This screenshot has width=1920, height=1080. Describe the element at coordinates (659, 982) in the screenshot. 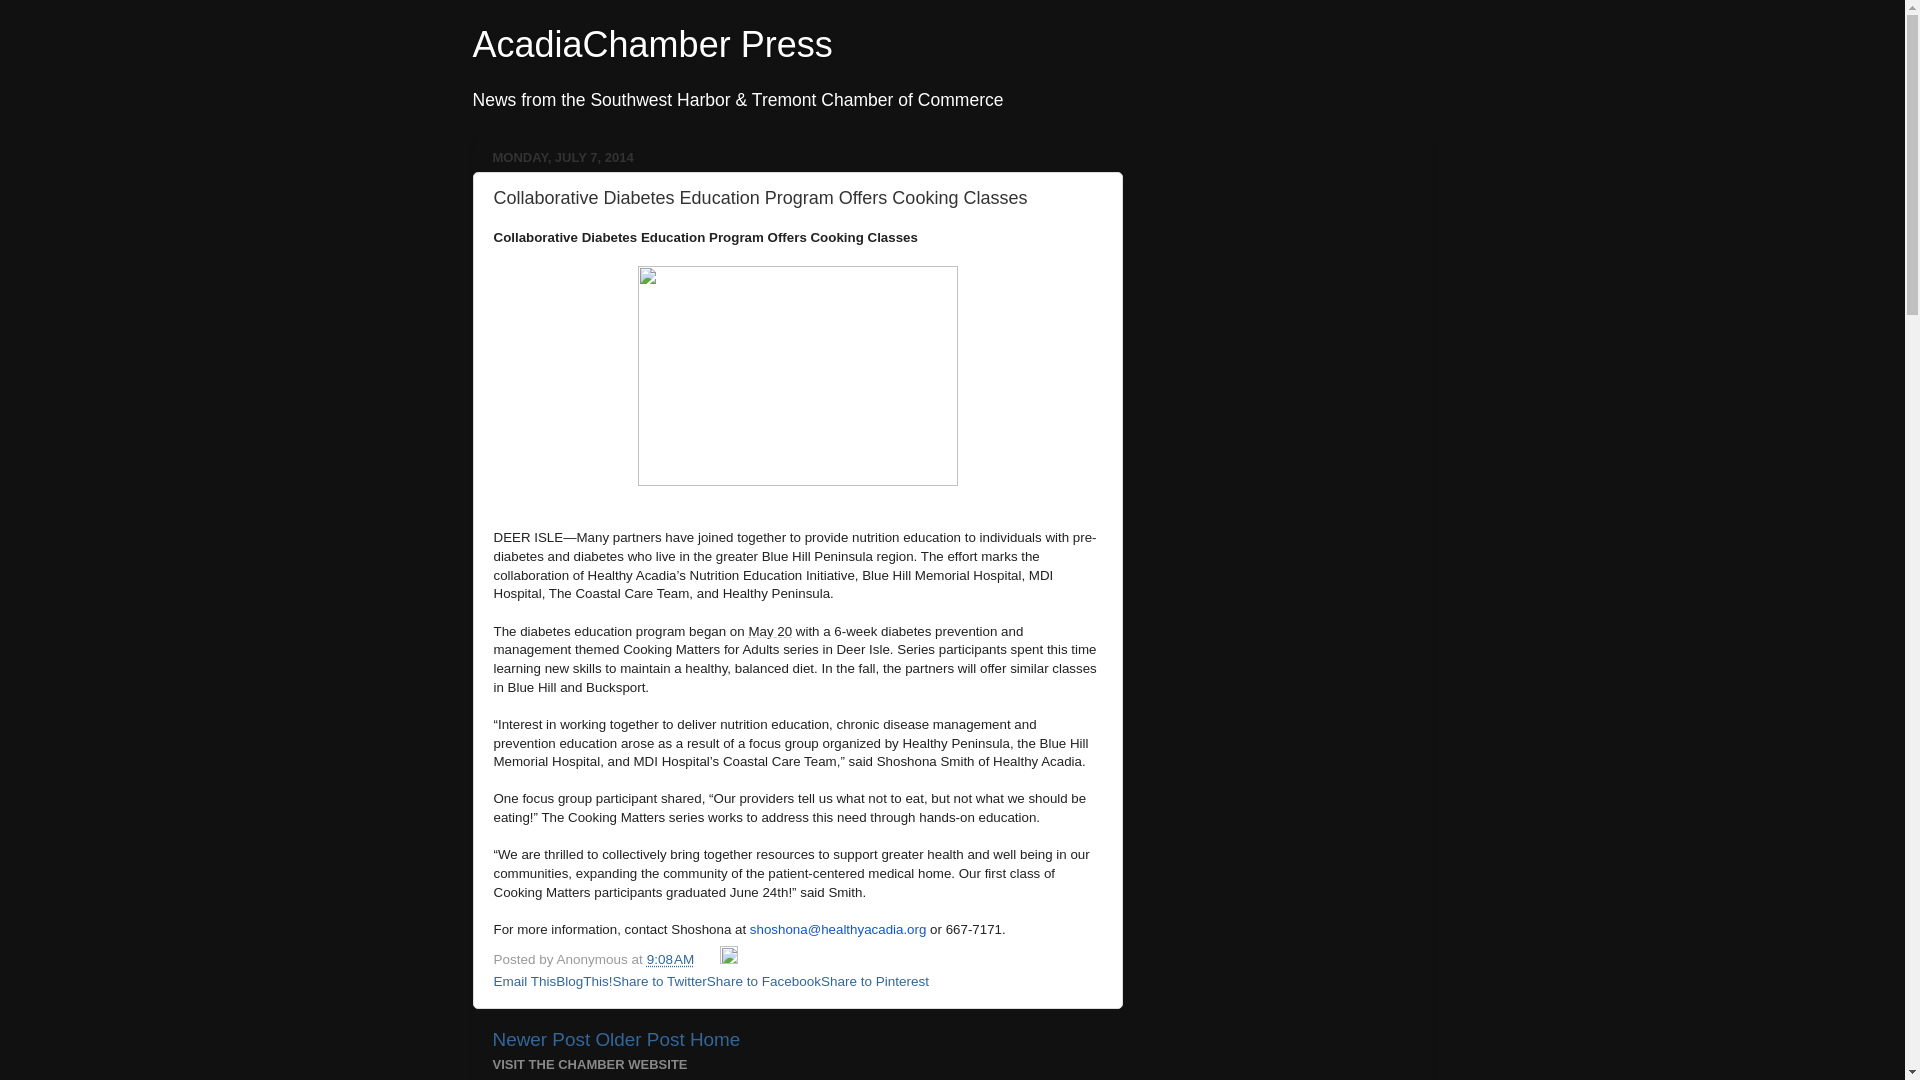

I see `Share to Twitter` at that location.